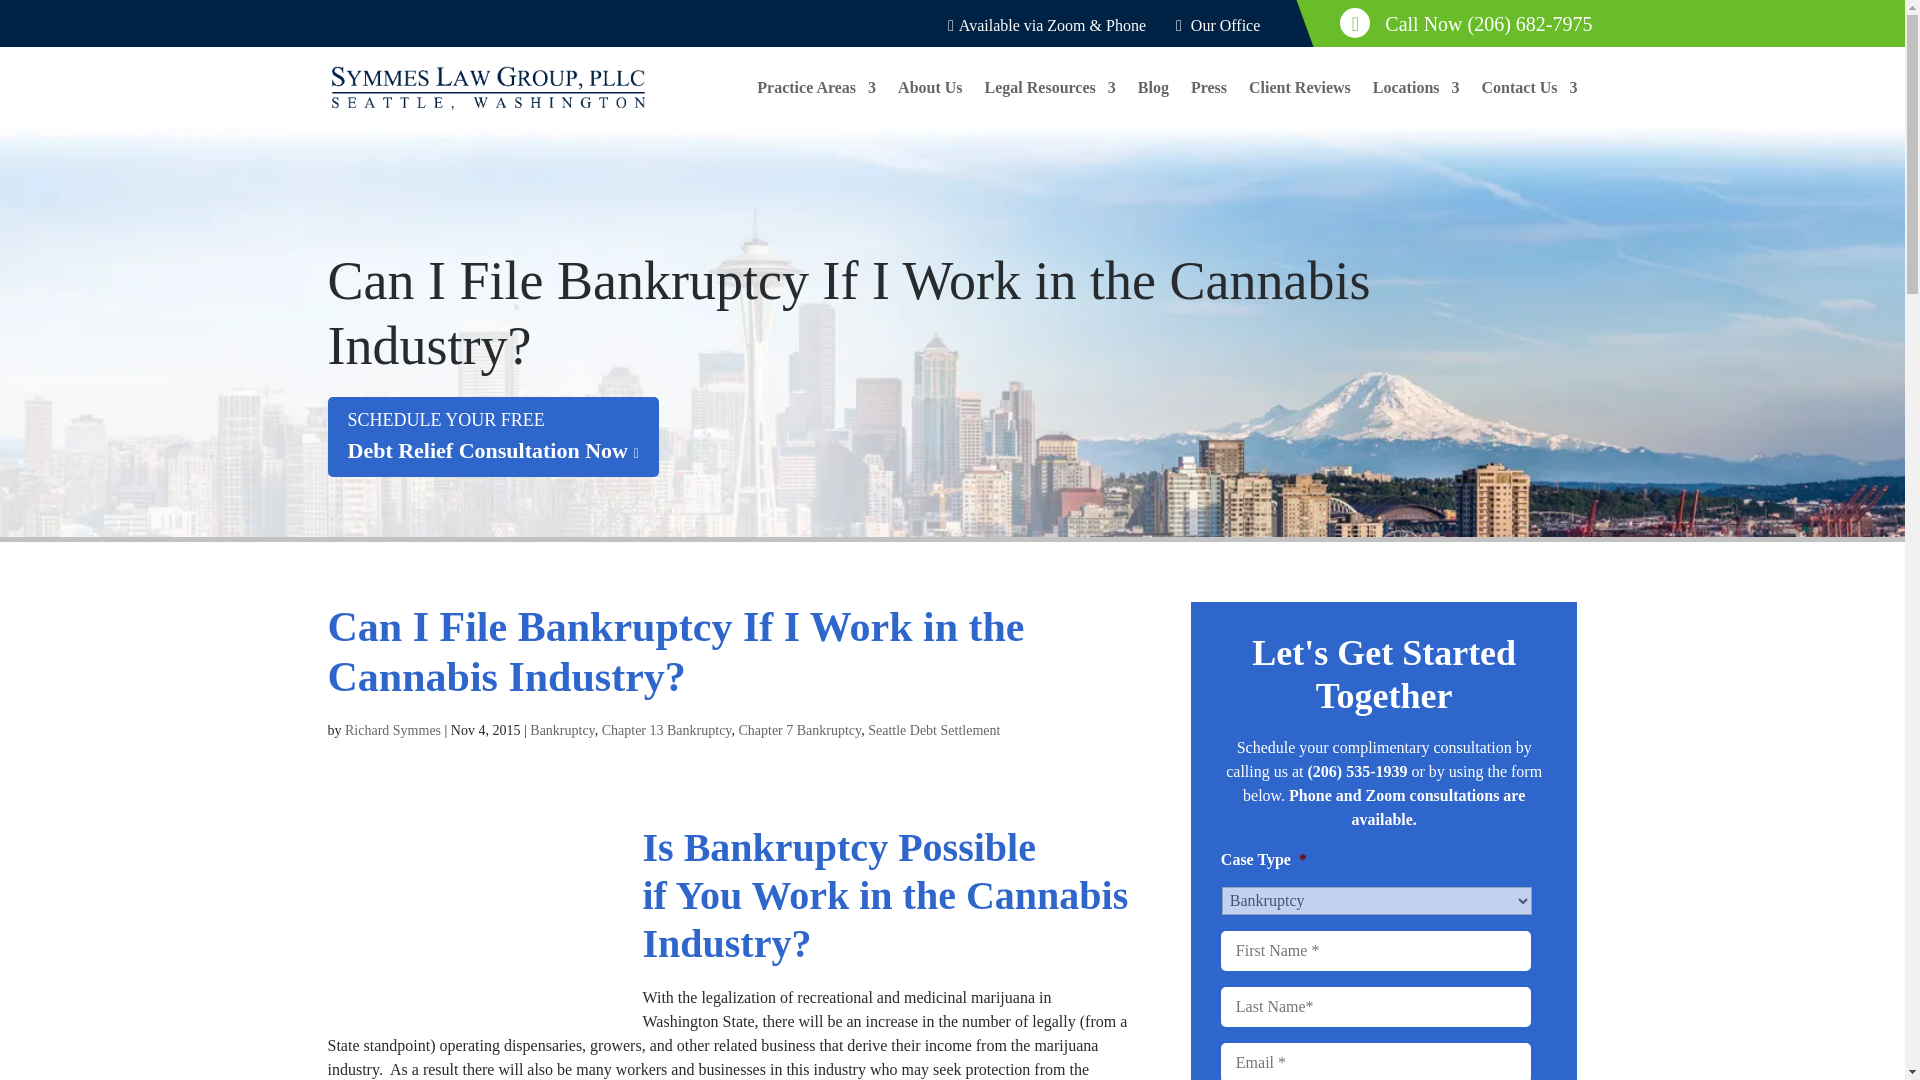 This screenshot has height=1080, width=1920. Describe the element at coordinates (1217, 25) in the screenshot. I see `Our Office` at that location.